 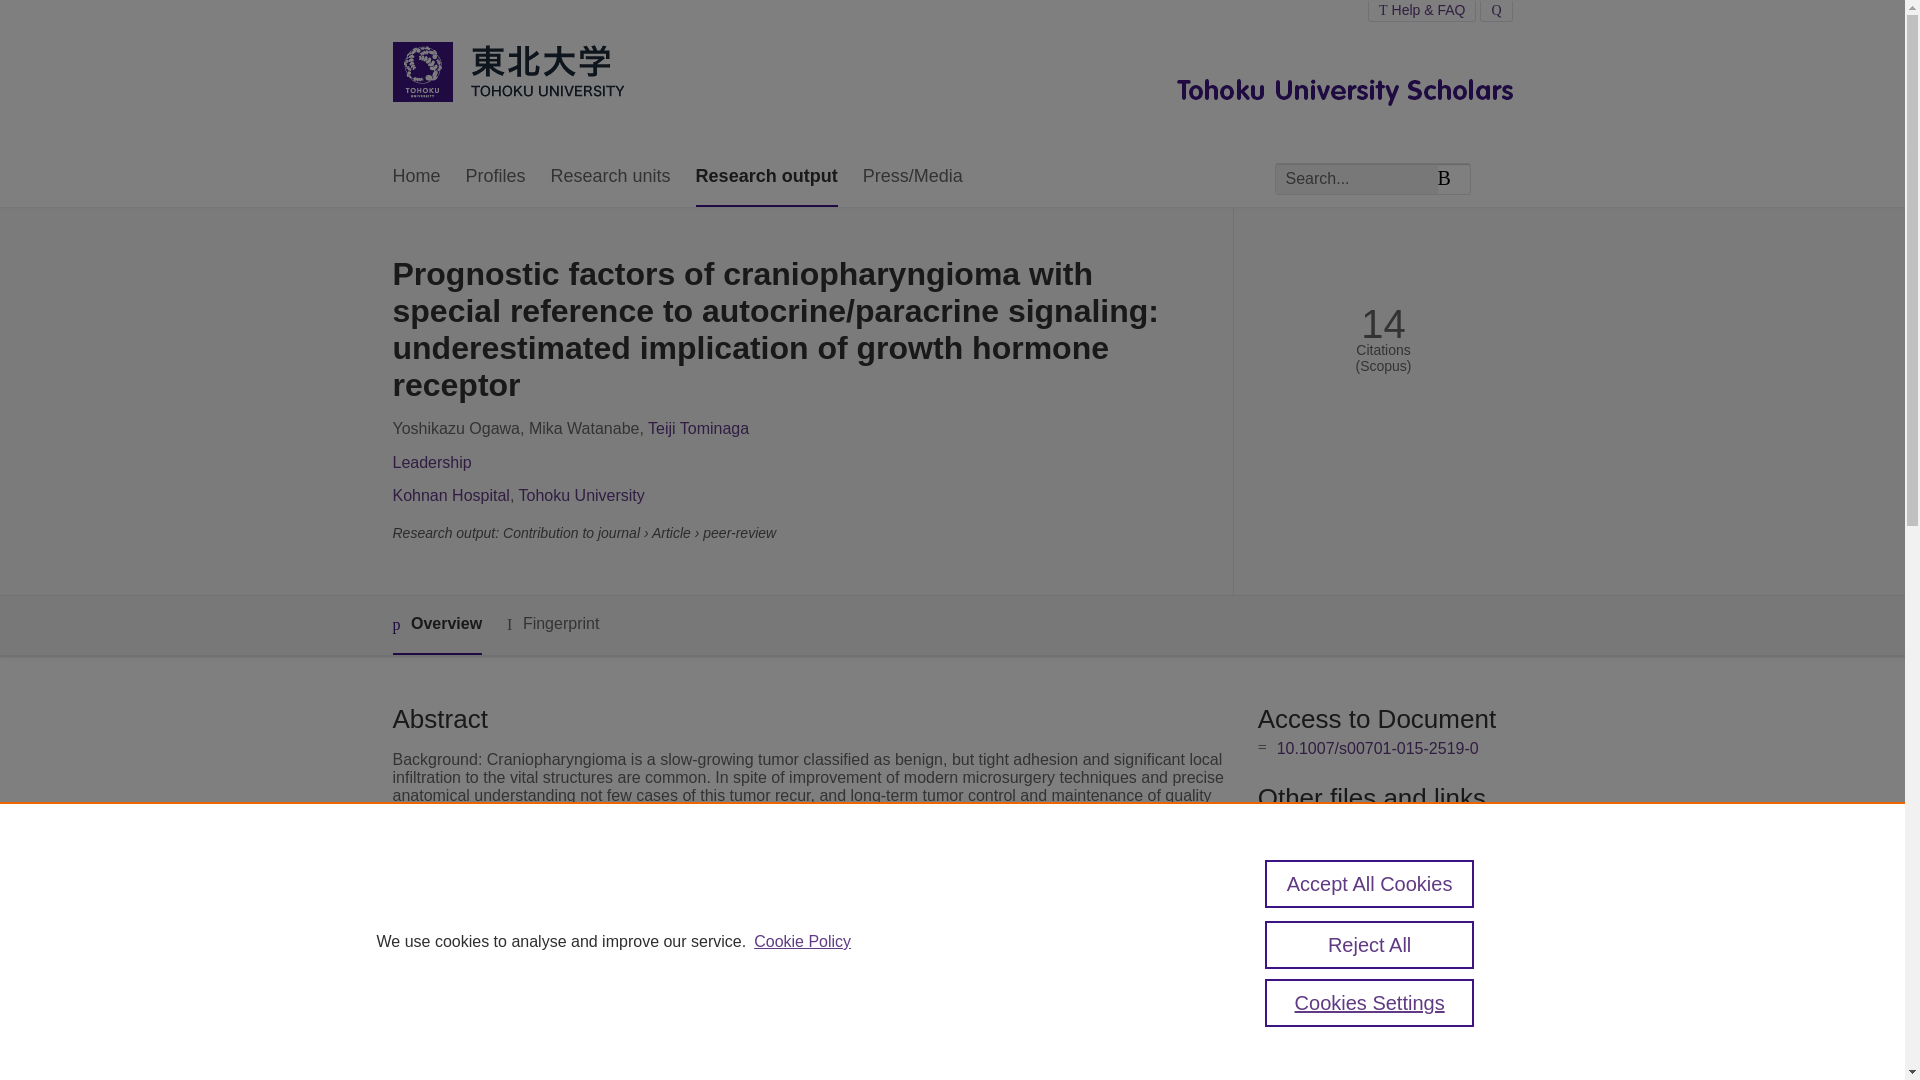 I want to click on Teiji Tominaga, so click(x=698, y=428).